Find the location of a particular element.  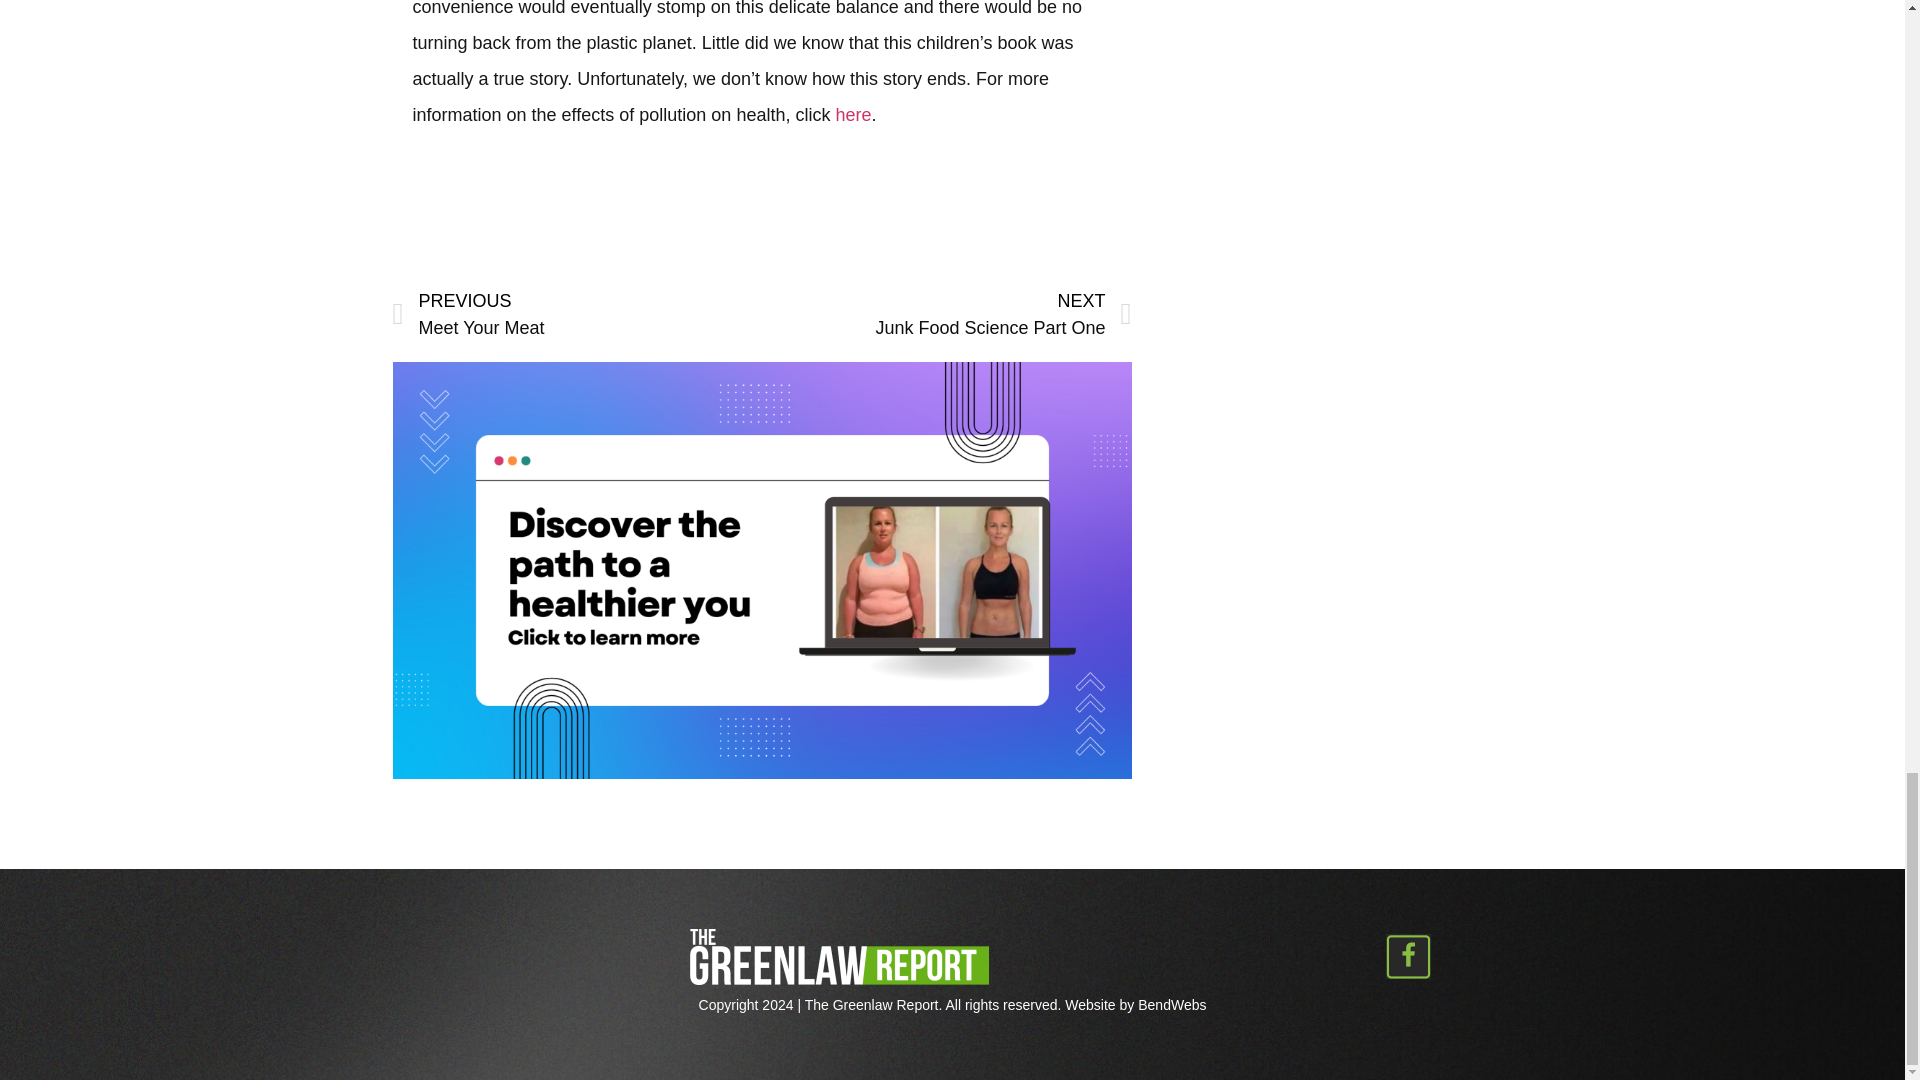

BendWebs is located at coordinates (946, 315).